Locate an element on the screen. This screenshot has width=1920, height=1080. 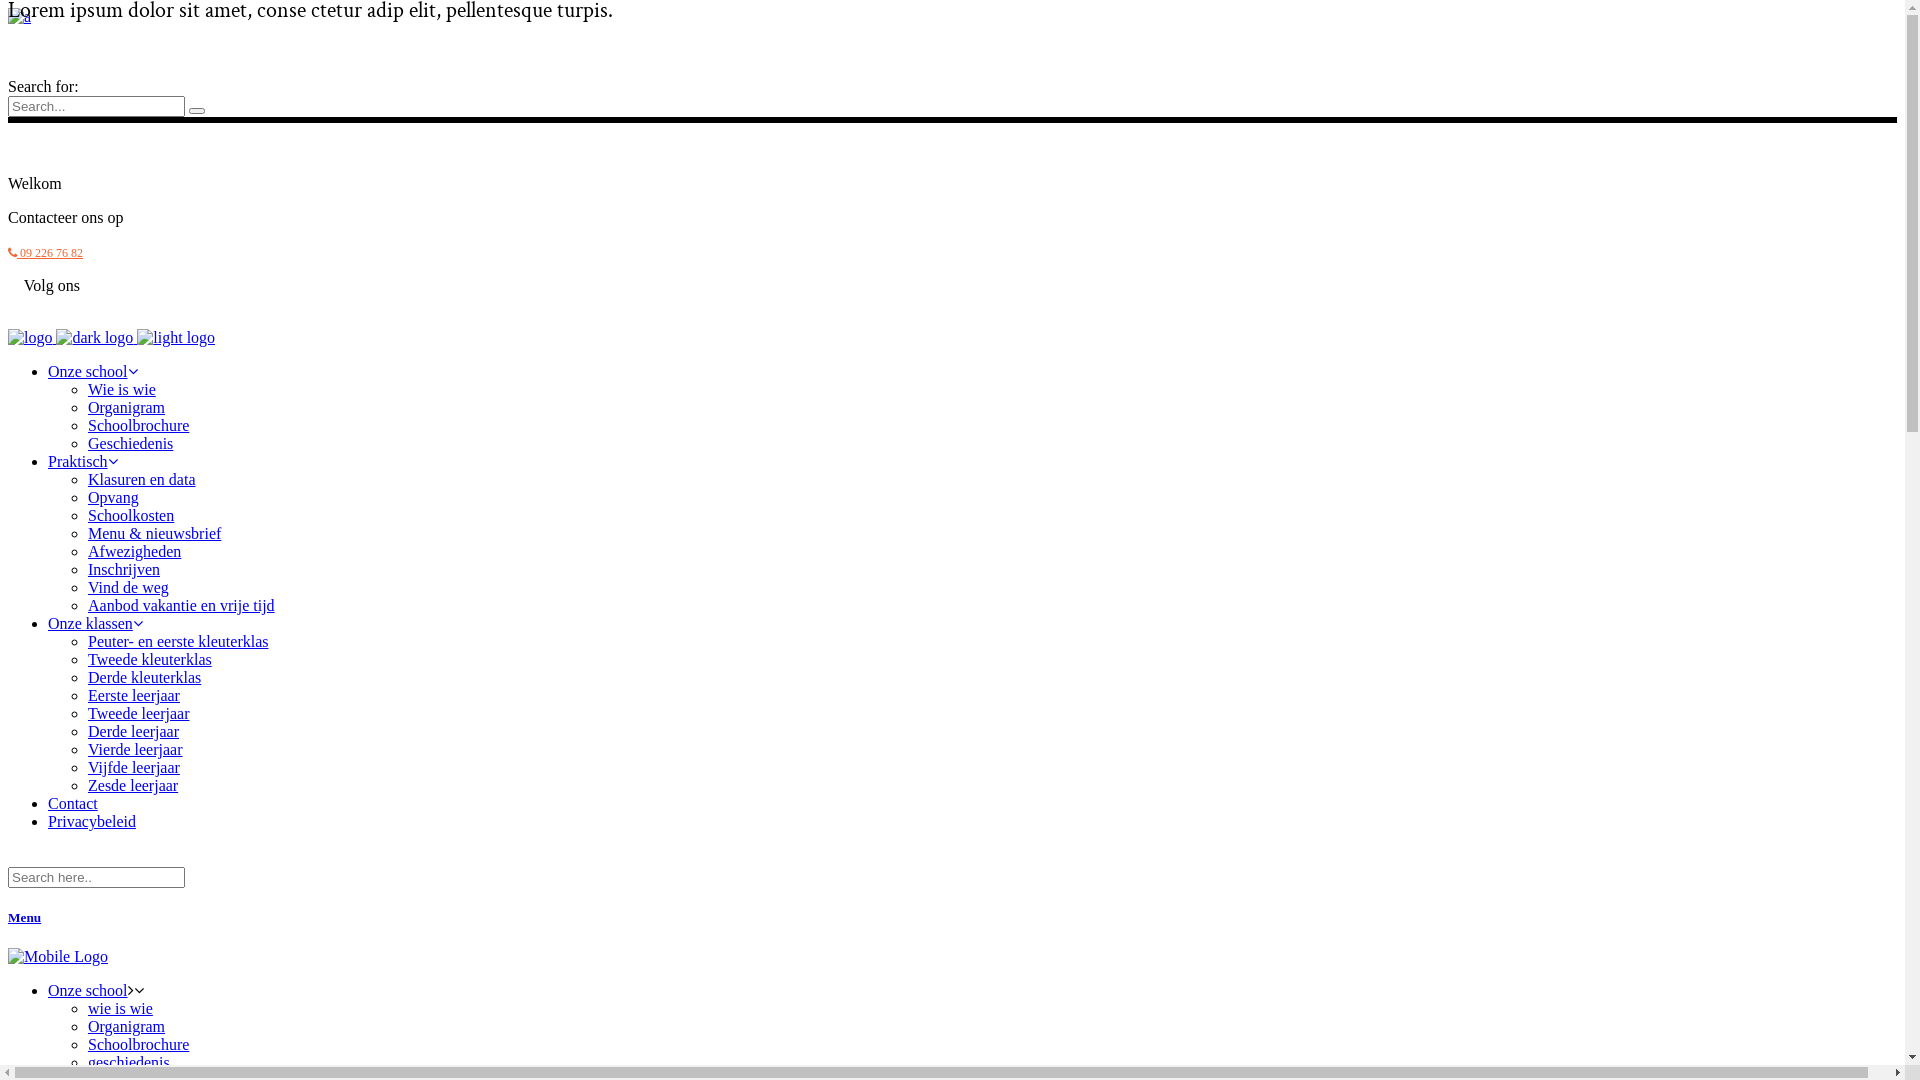
Search for: is located at coordinates (96, 106).